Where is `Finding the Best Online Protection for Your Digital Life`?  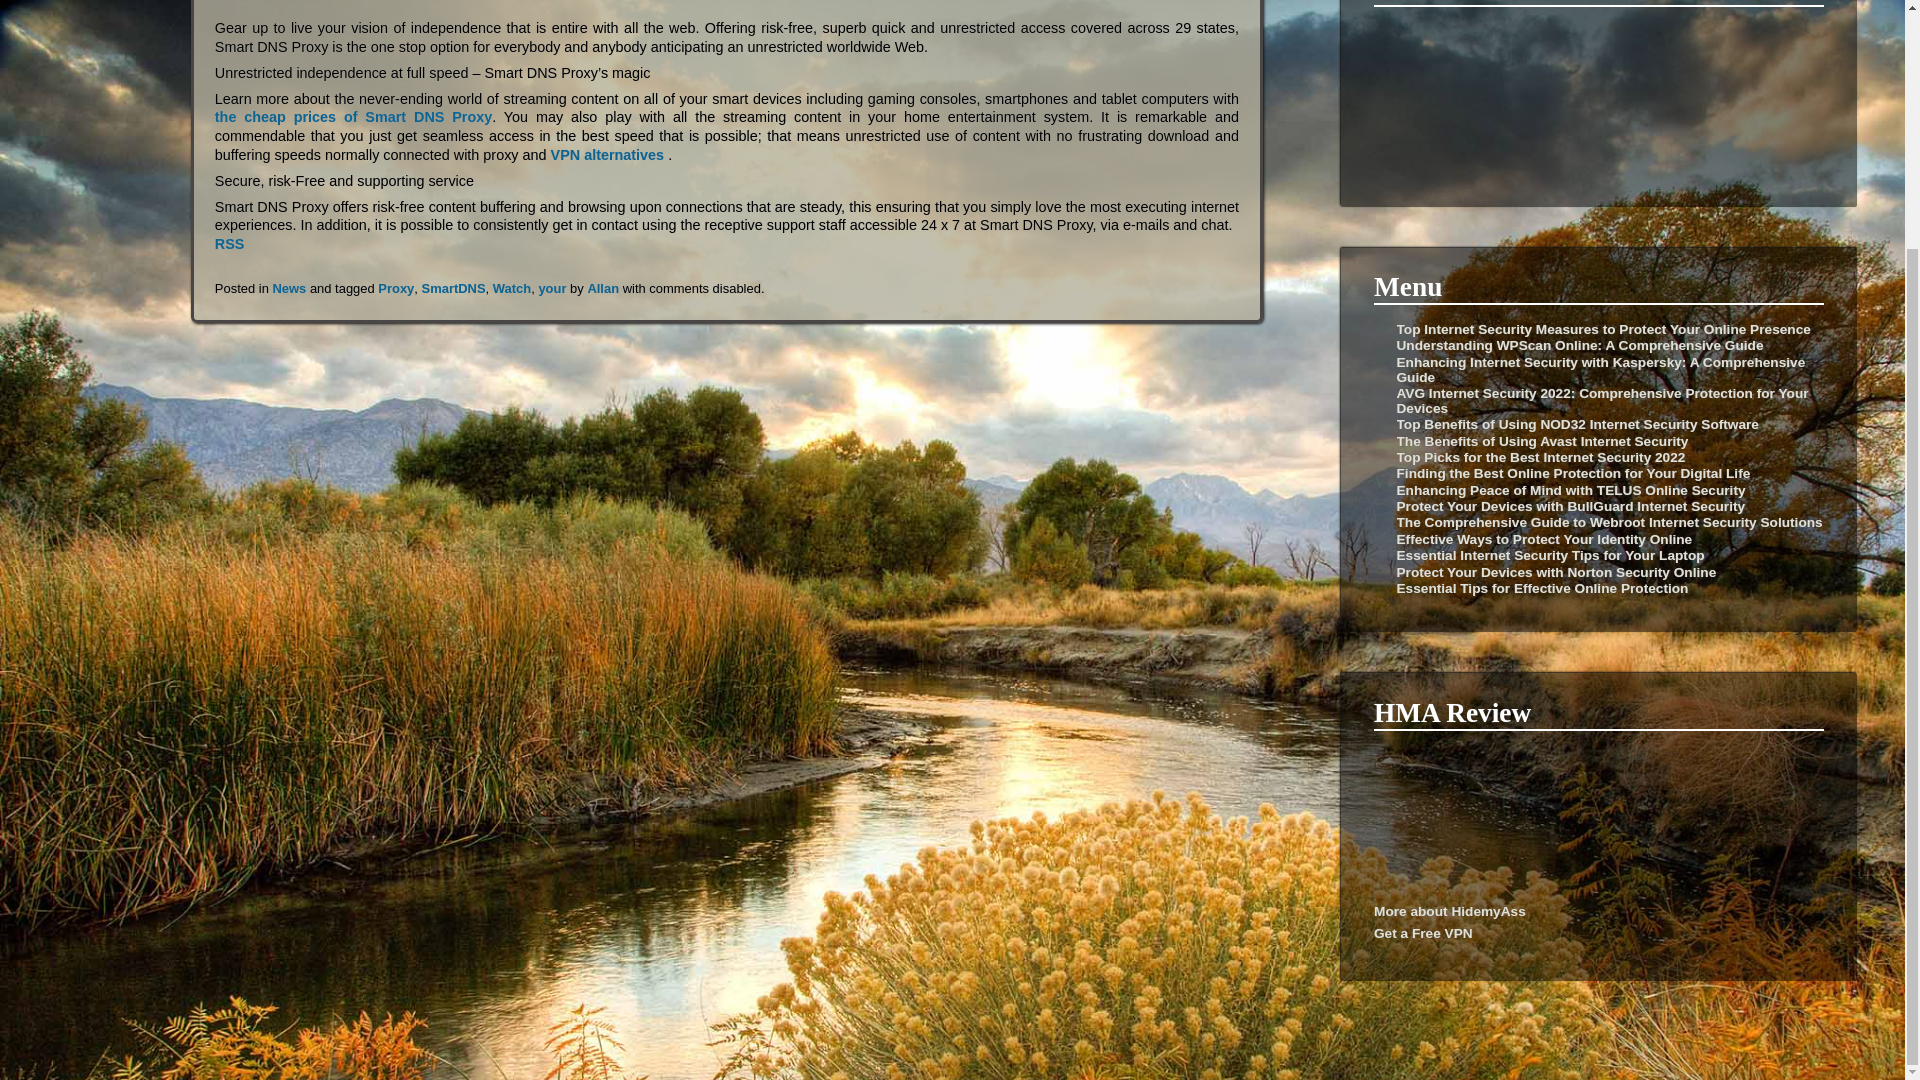 Finding the Best Online Protection for Your Digital Life is located at coordinates (1572, 472).